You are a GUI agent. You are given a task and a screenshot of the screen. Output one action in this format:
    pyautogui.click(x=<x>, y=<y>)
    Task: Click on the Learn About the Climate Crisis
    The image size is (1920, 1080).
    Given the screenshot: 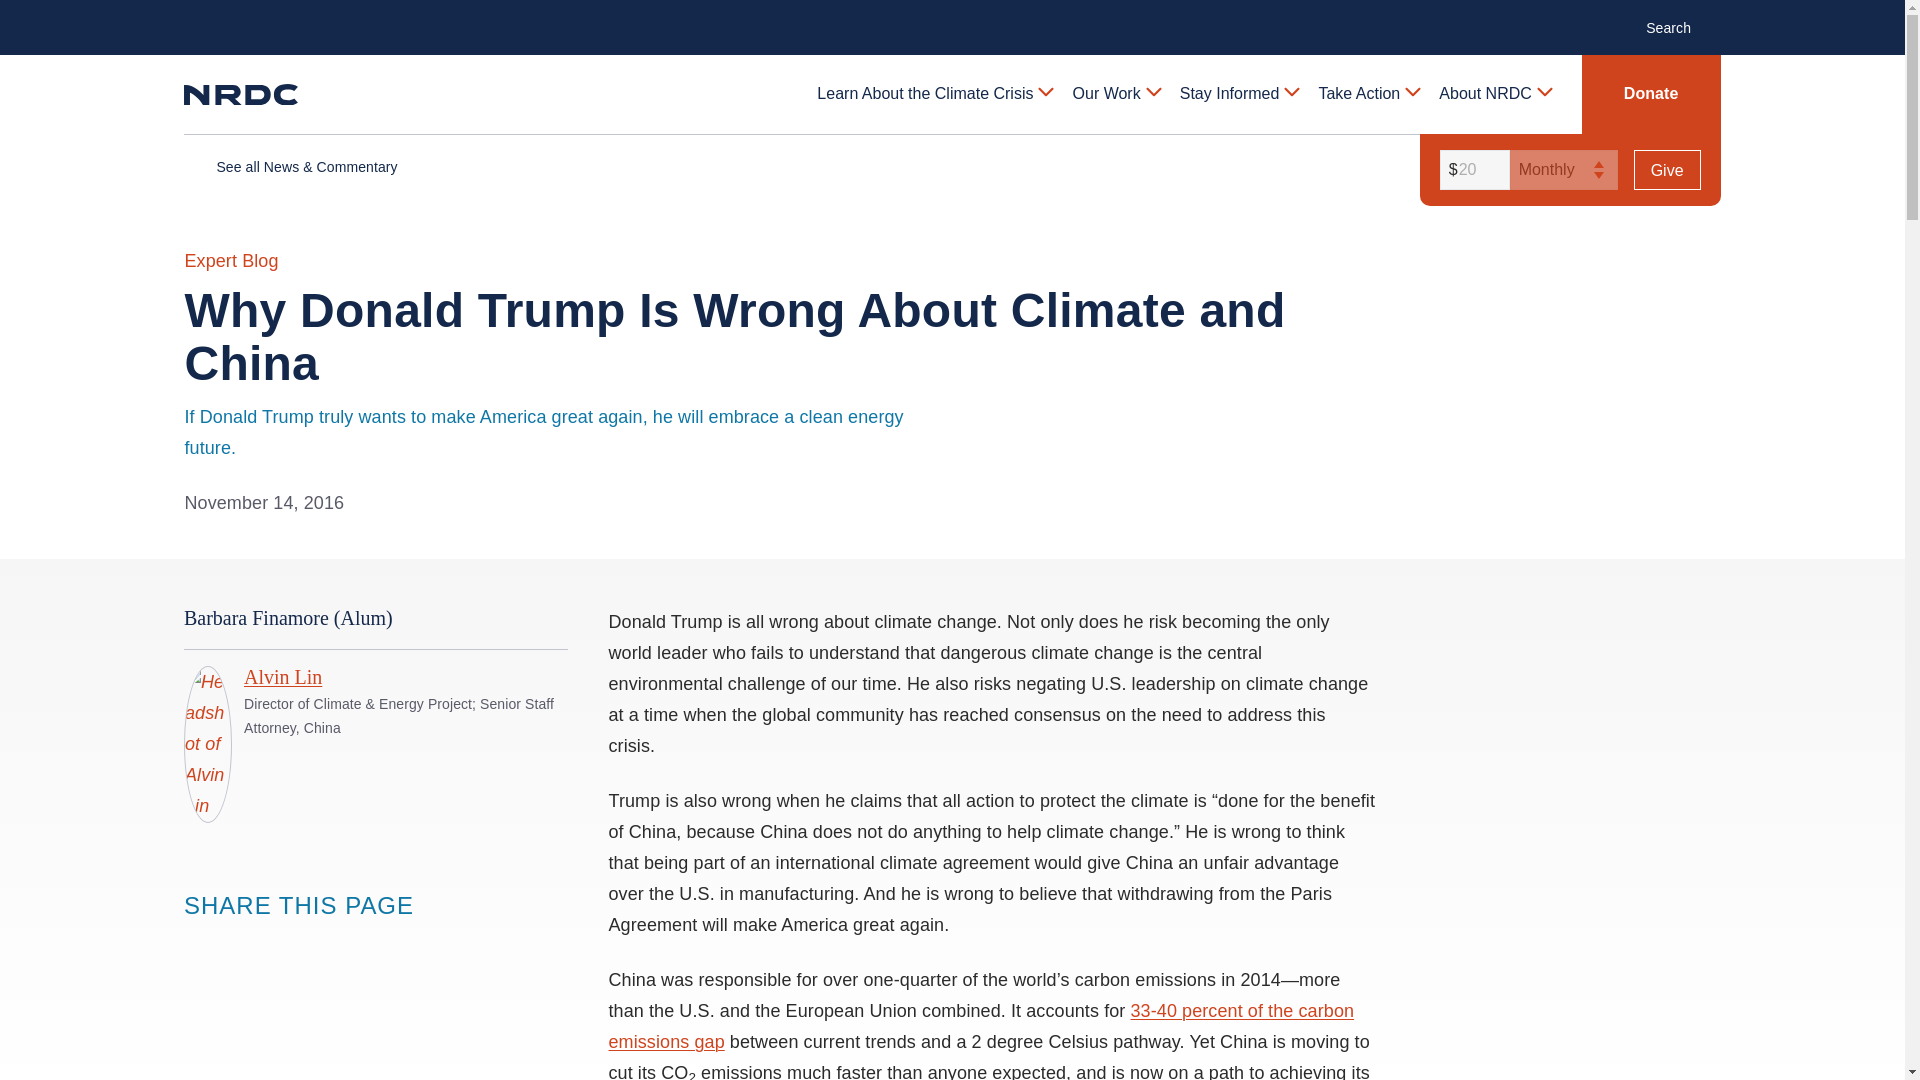 What is the action you would take?
    pyautogui.click(x=934, y=94)
    